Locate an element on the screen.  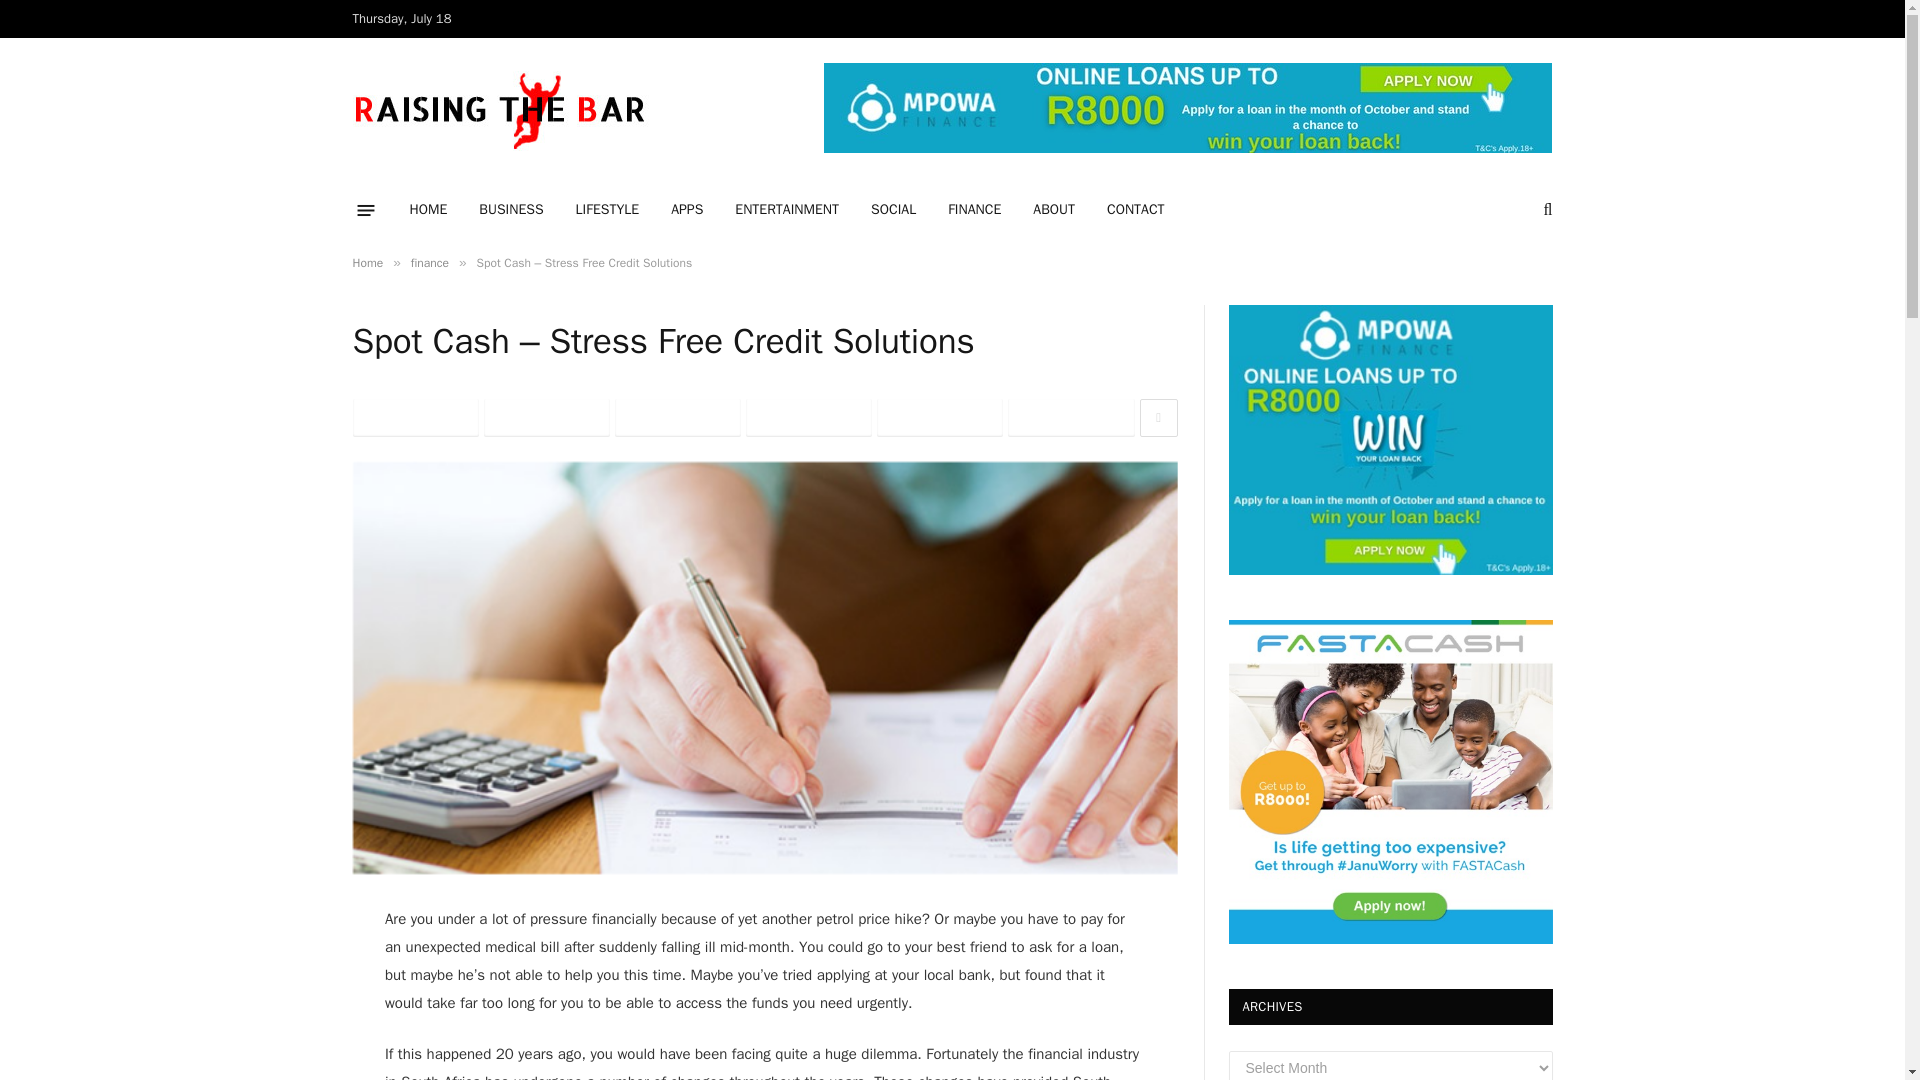
Share on LinkedIn is located at coordinates (808, 418).